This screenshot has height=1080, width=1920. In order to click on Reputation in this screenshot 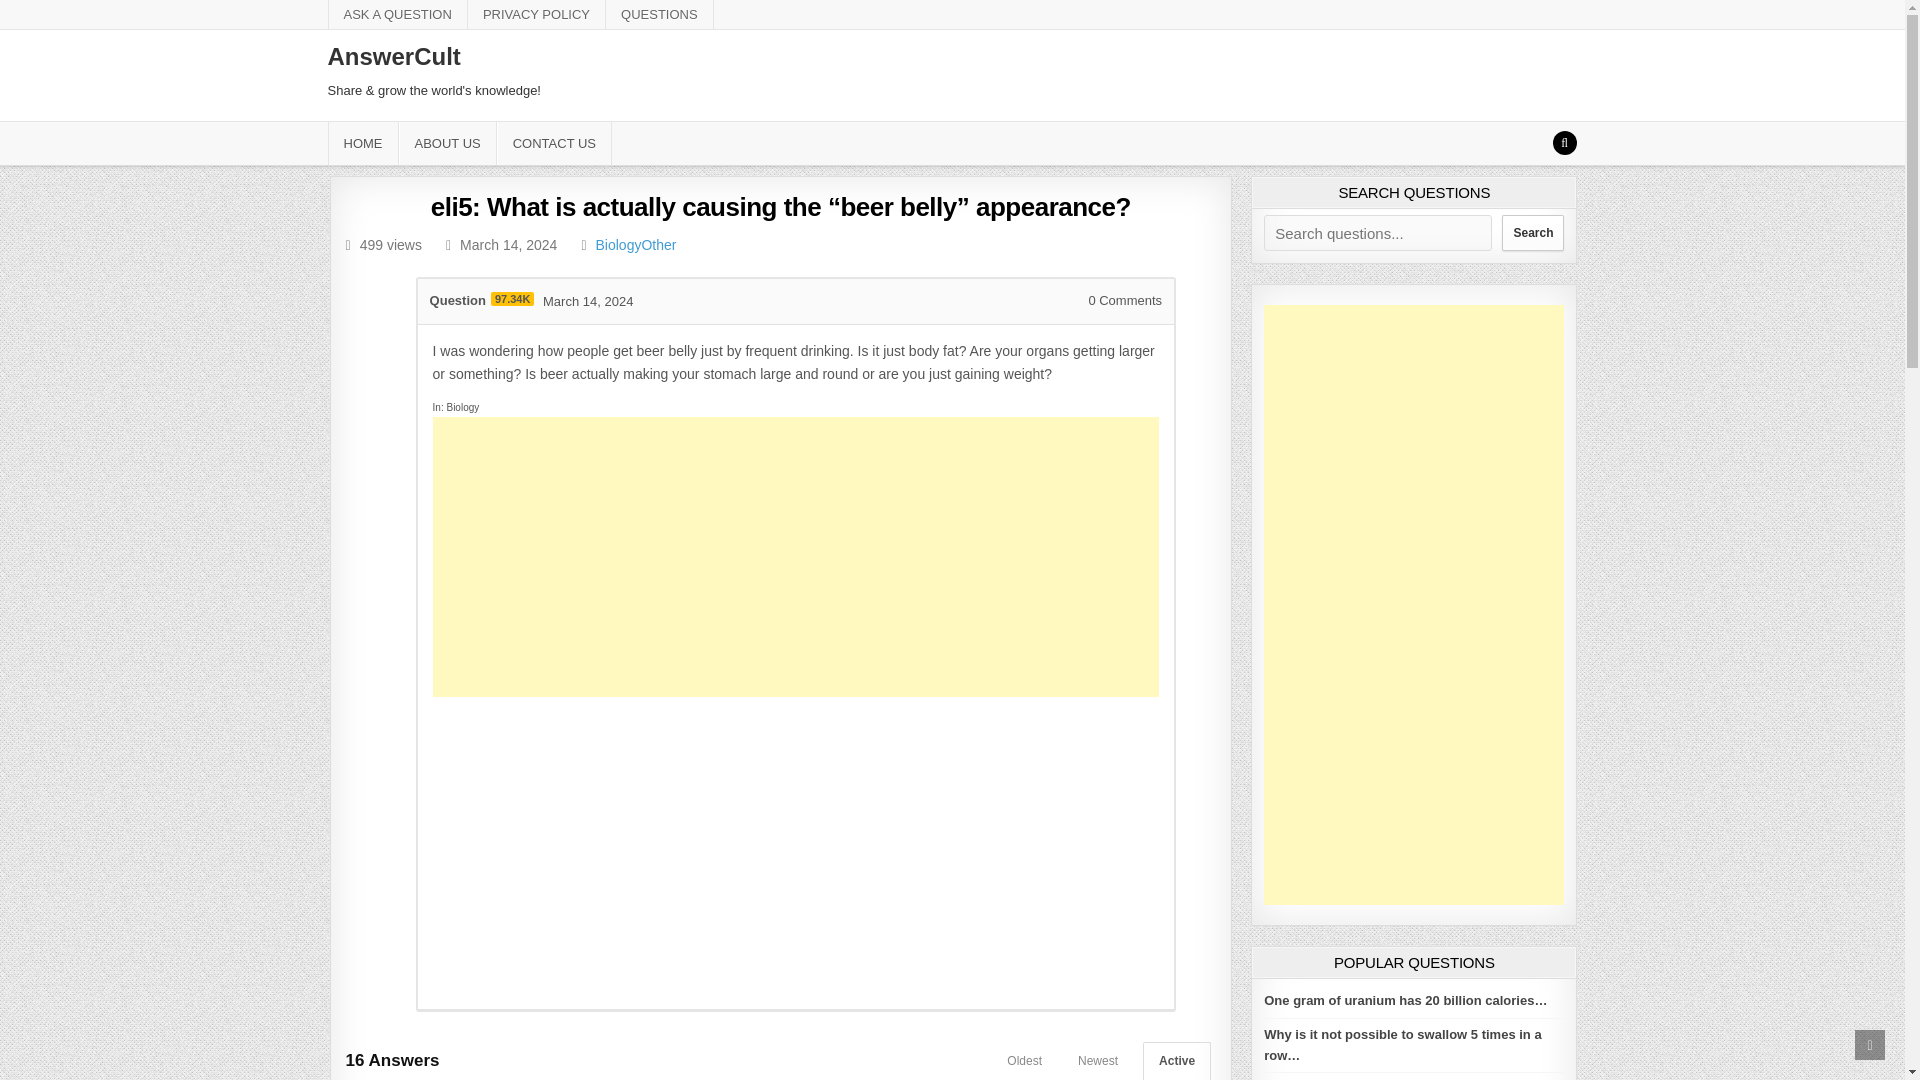, I will do `click(512, 298)`.